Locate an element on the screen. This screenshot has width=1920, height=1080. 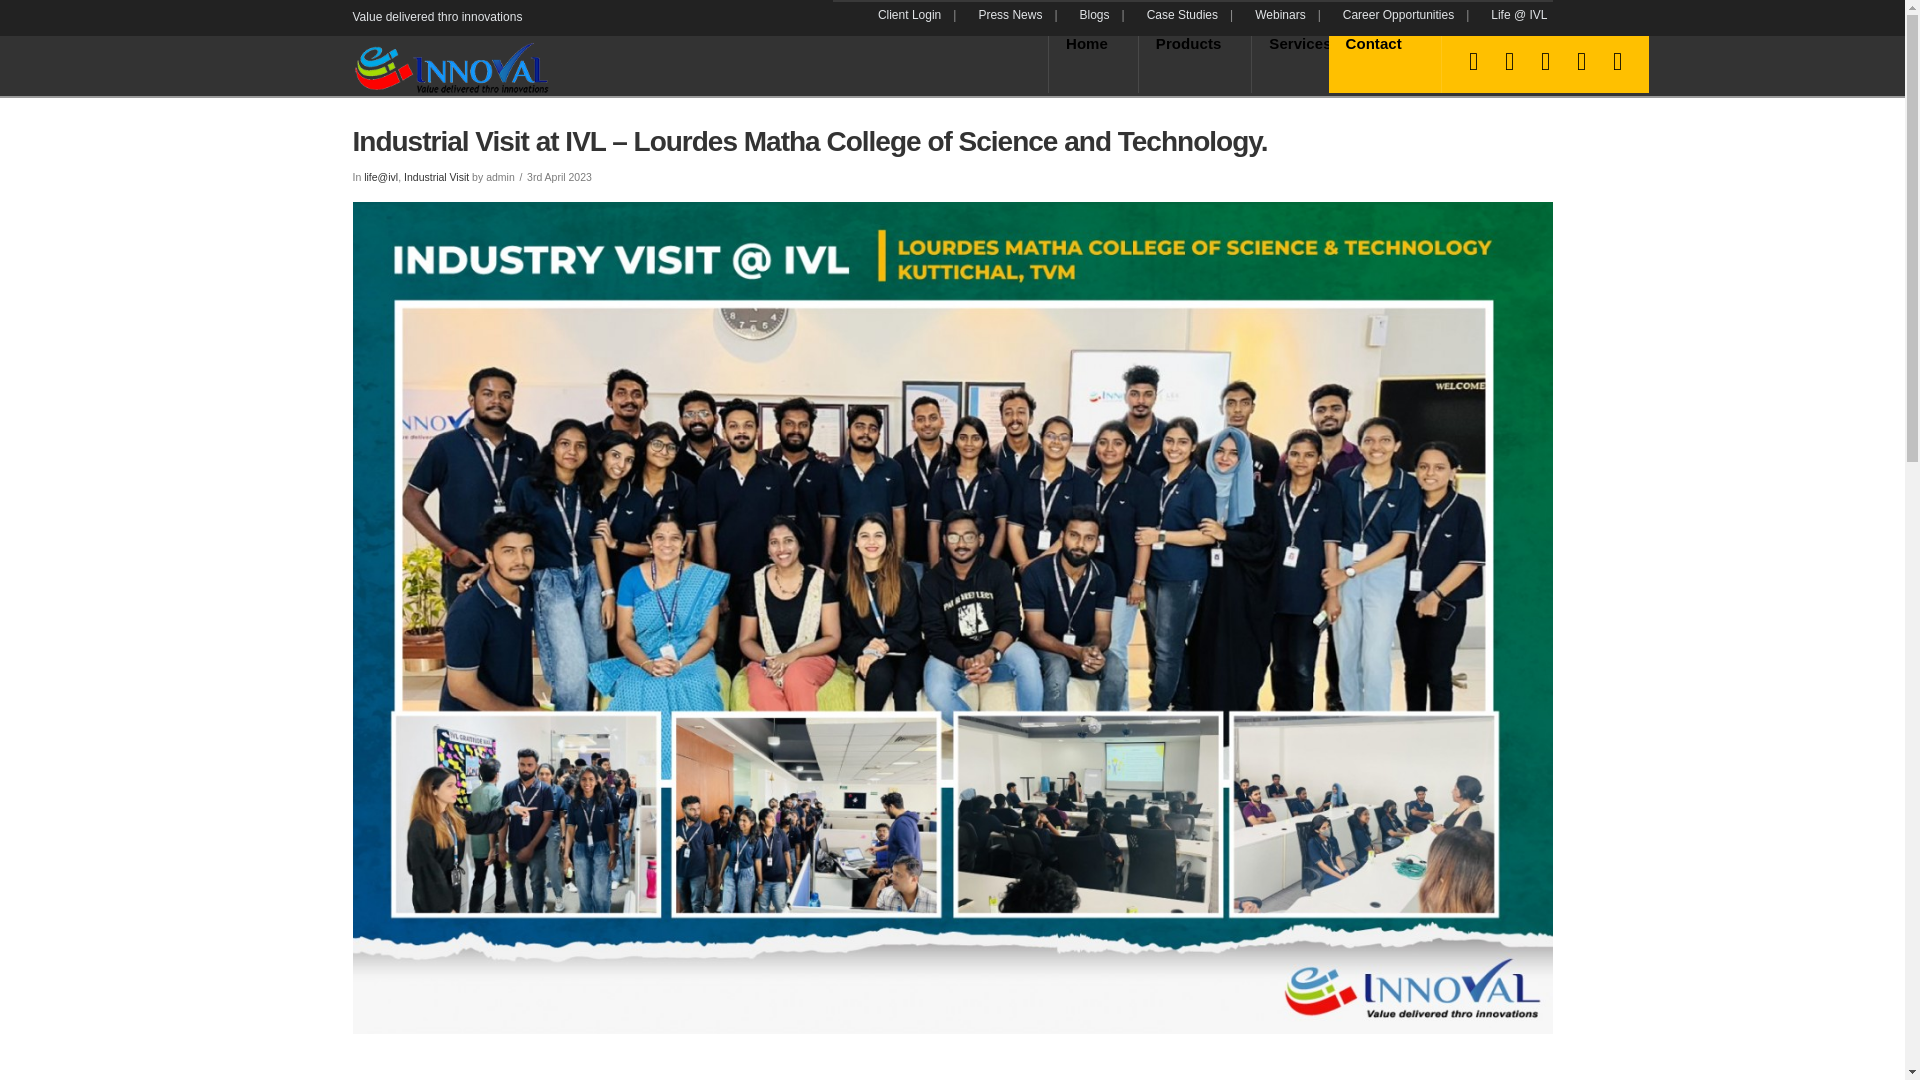
About is located at coordinates (1409, 64).